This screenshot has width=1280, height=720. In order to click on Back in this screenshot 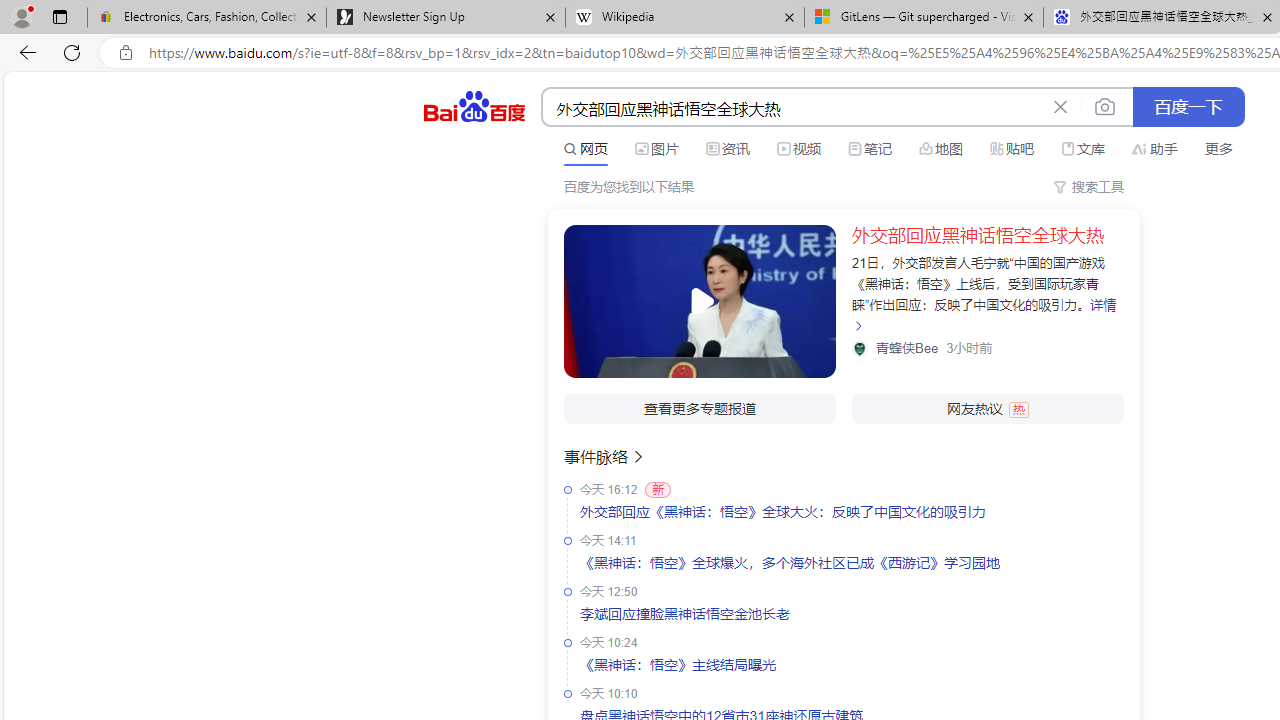, I will do `click(24, 52)`.